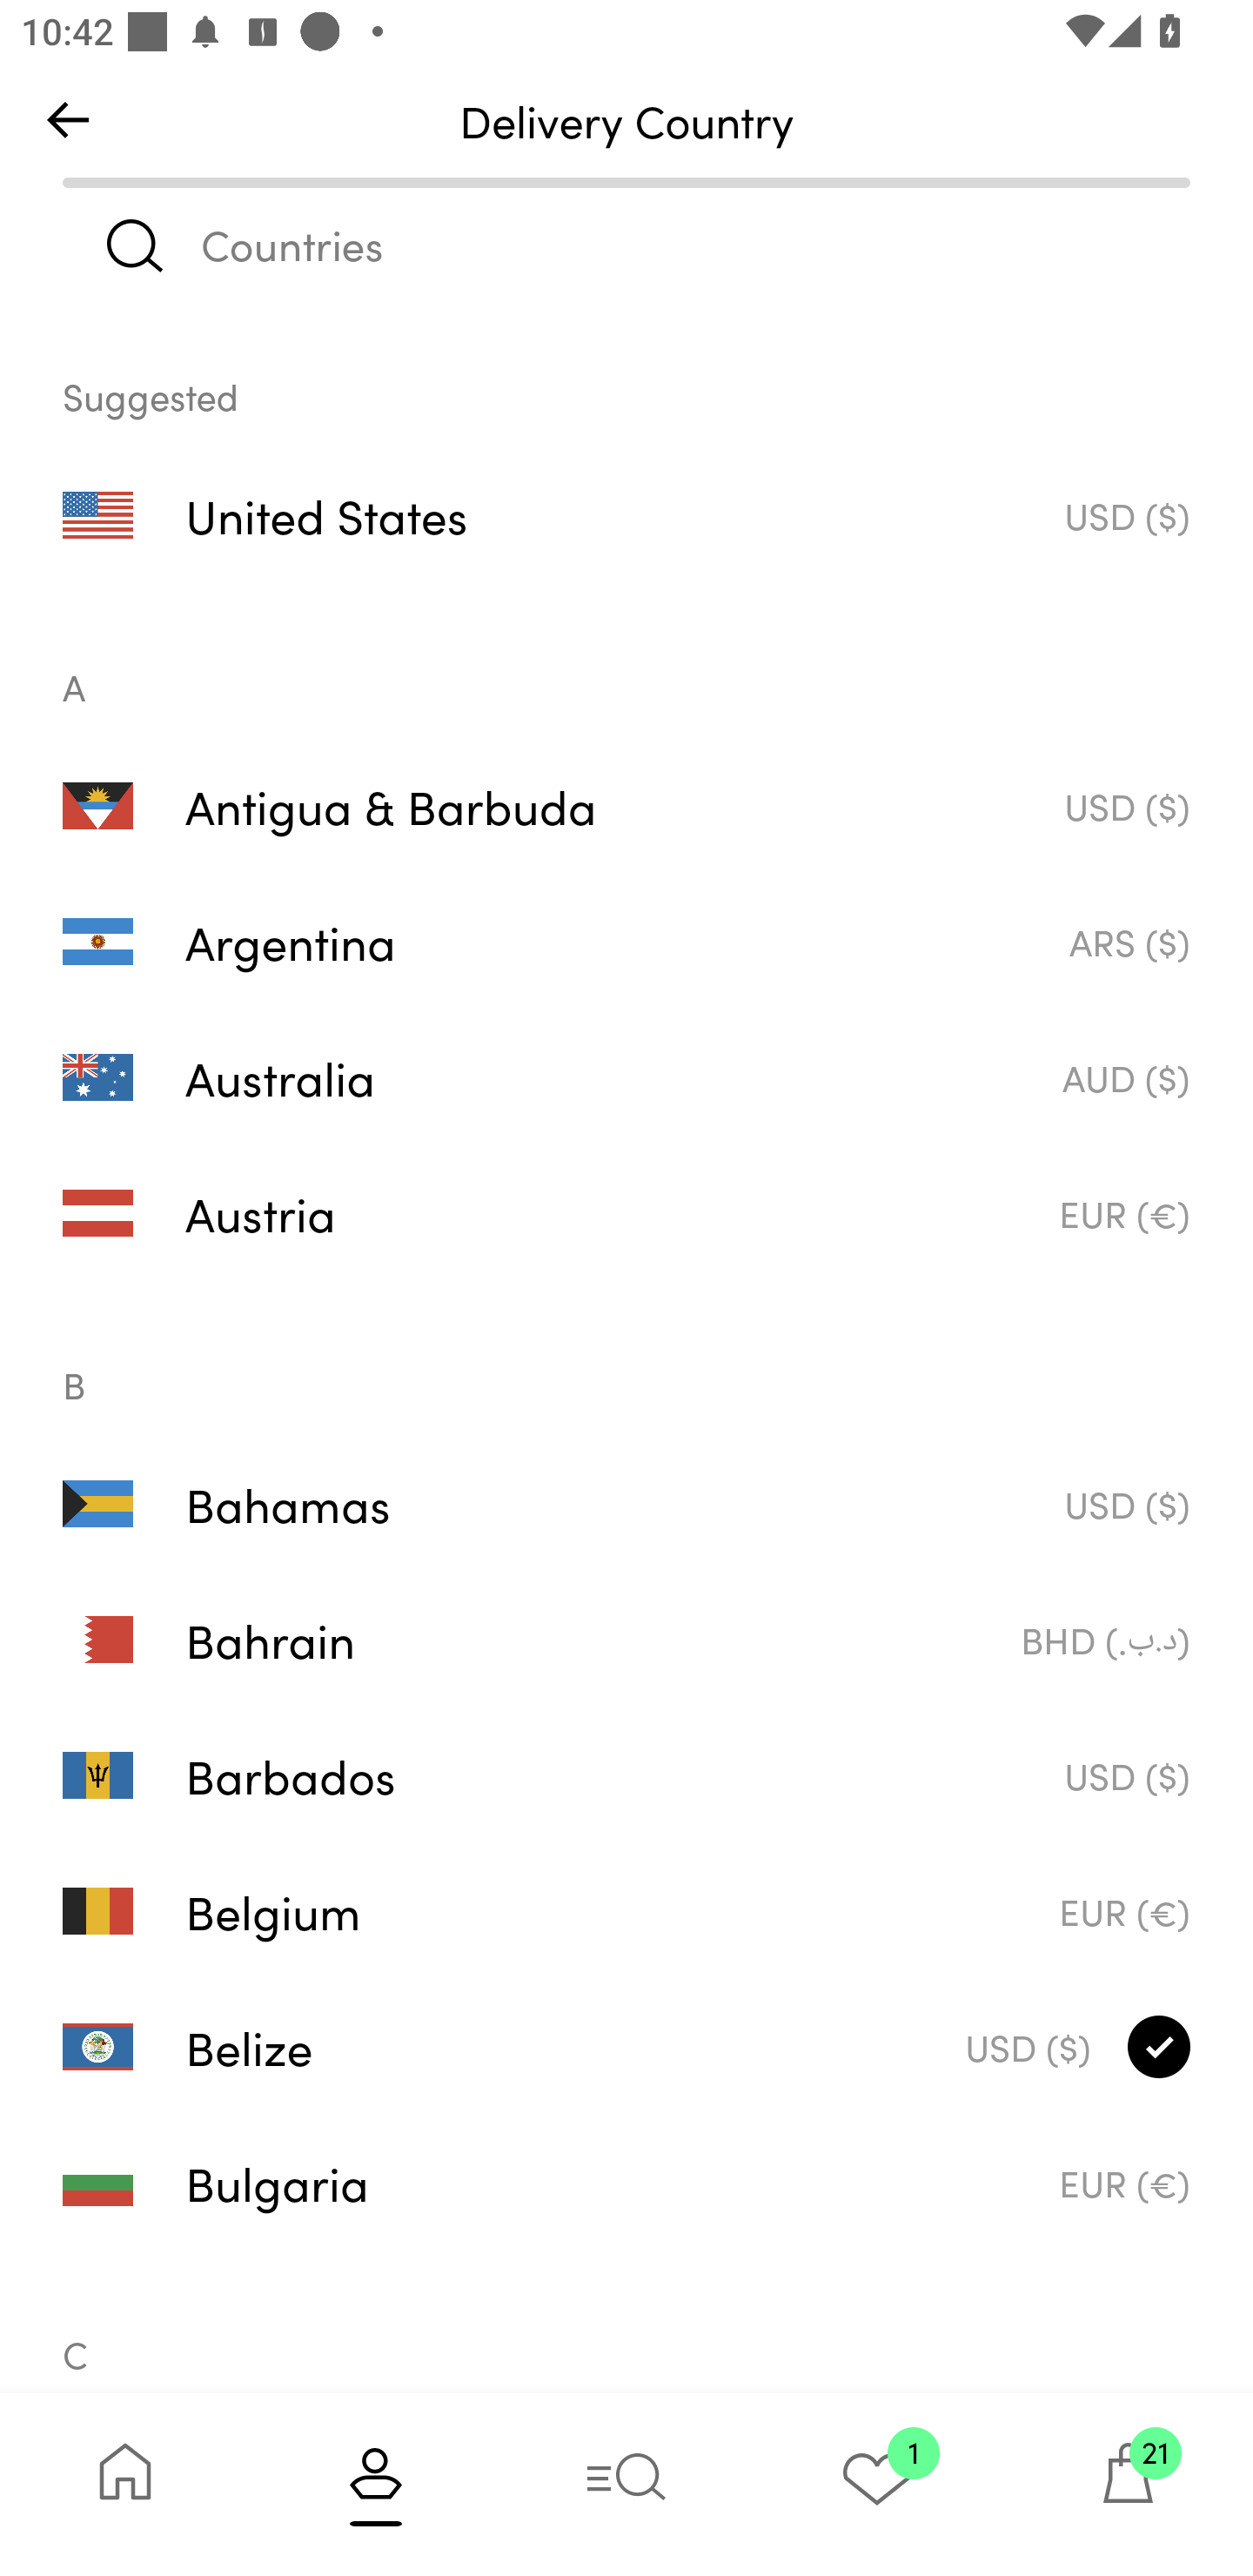  I want to click on Belize USD ($), so click(626, 2047).